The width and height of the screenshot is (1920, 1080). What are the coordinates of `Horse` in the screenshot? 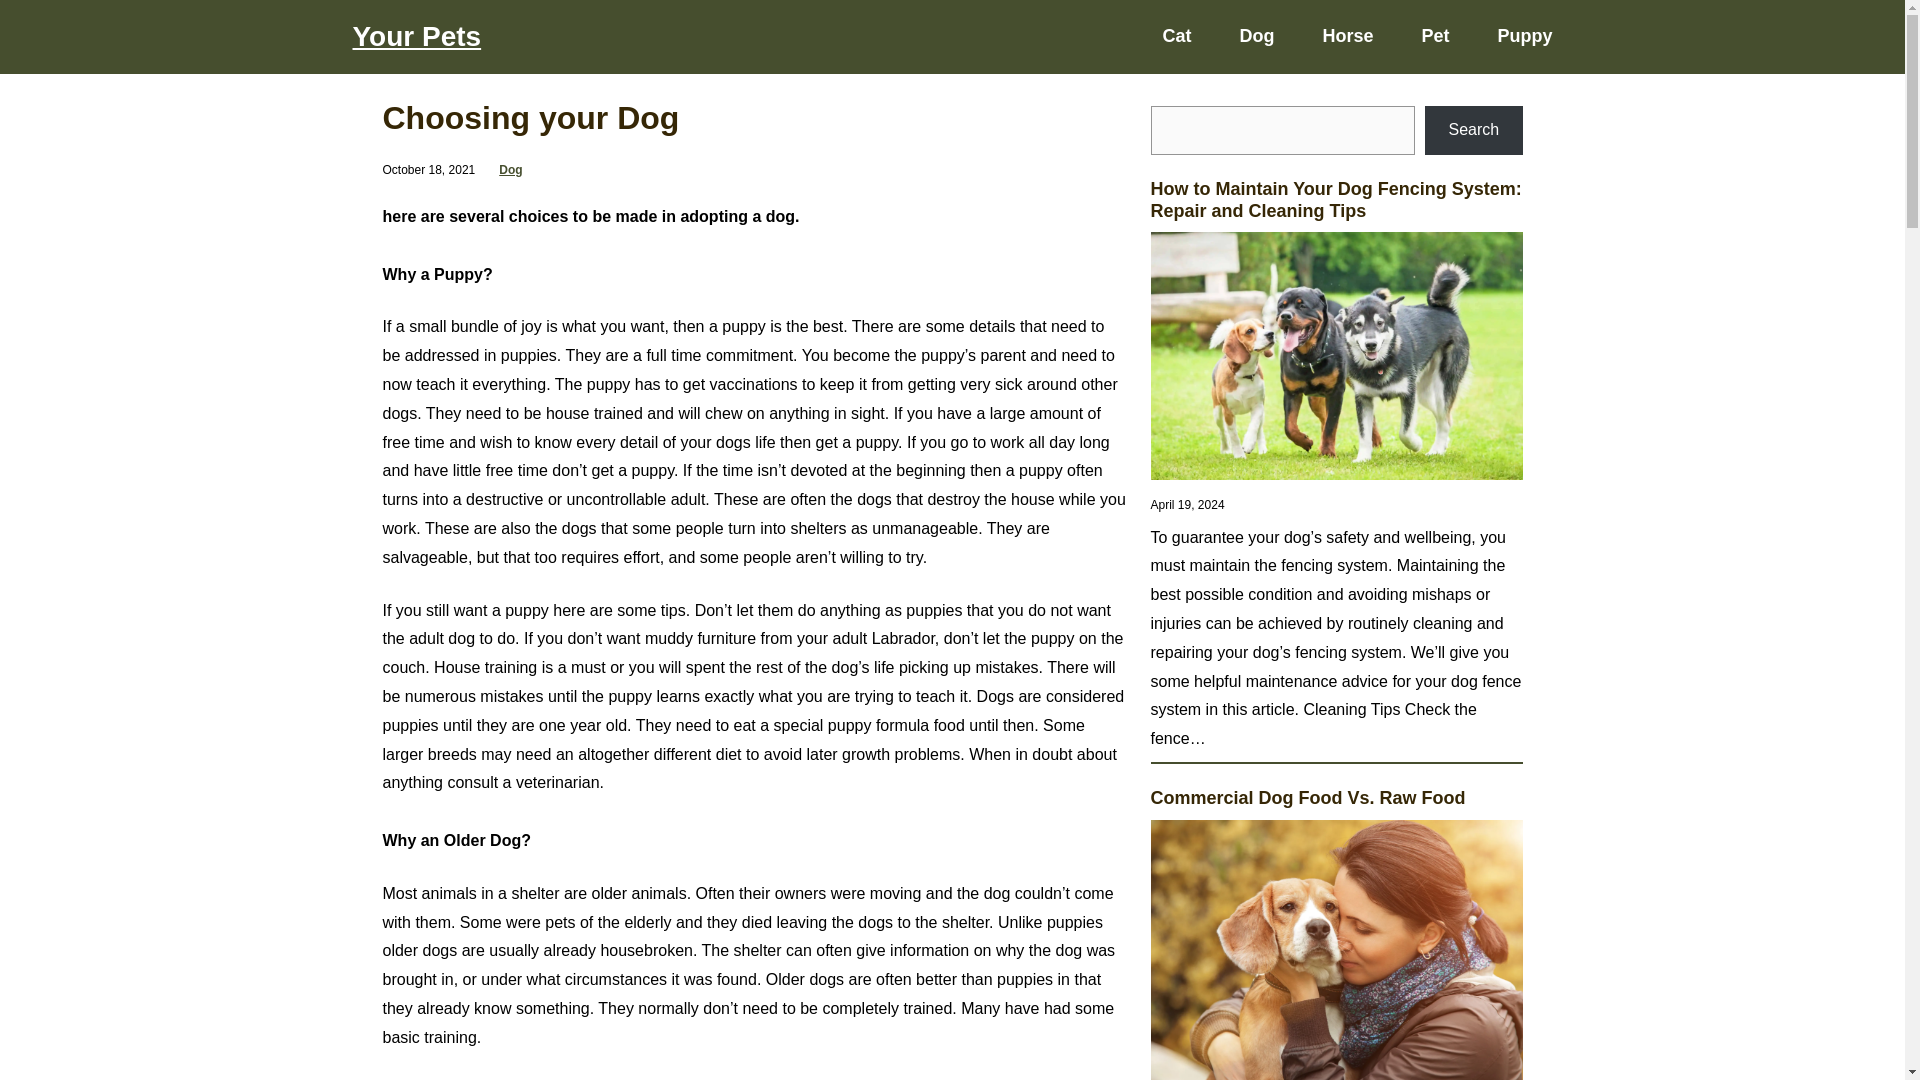 It's located at (1347, 36).